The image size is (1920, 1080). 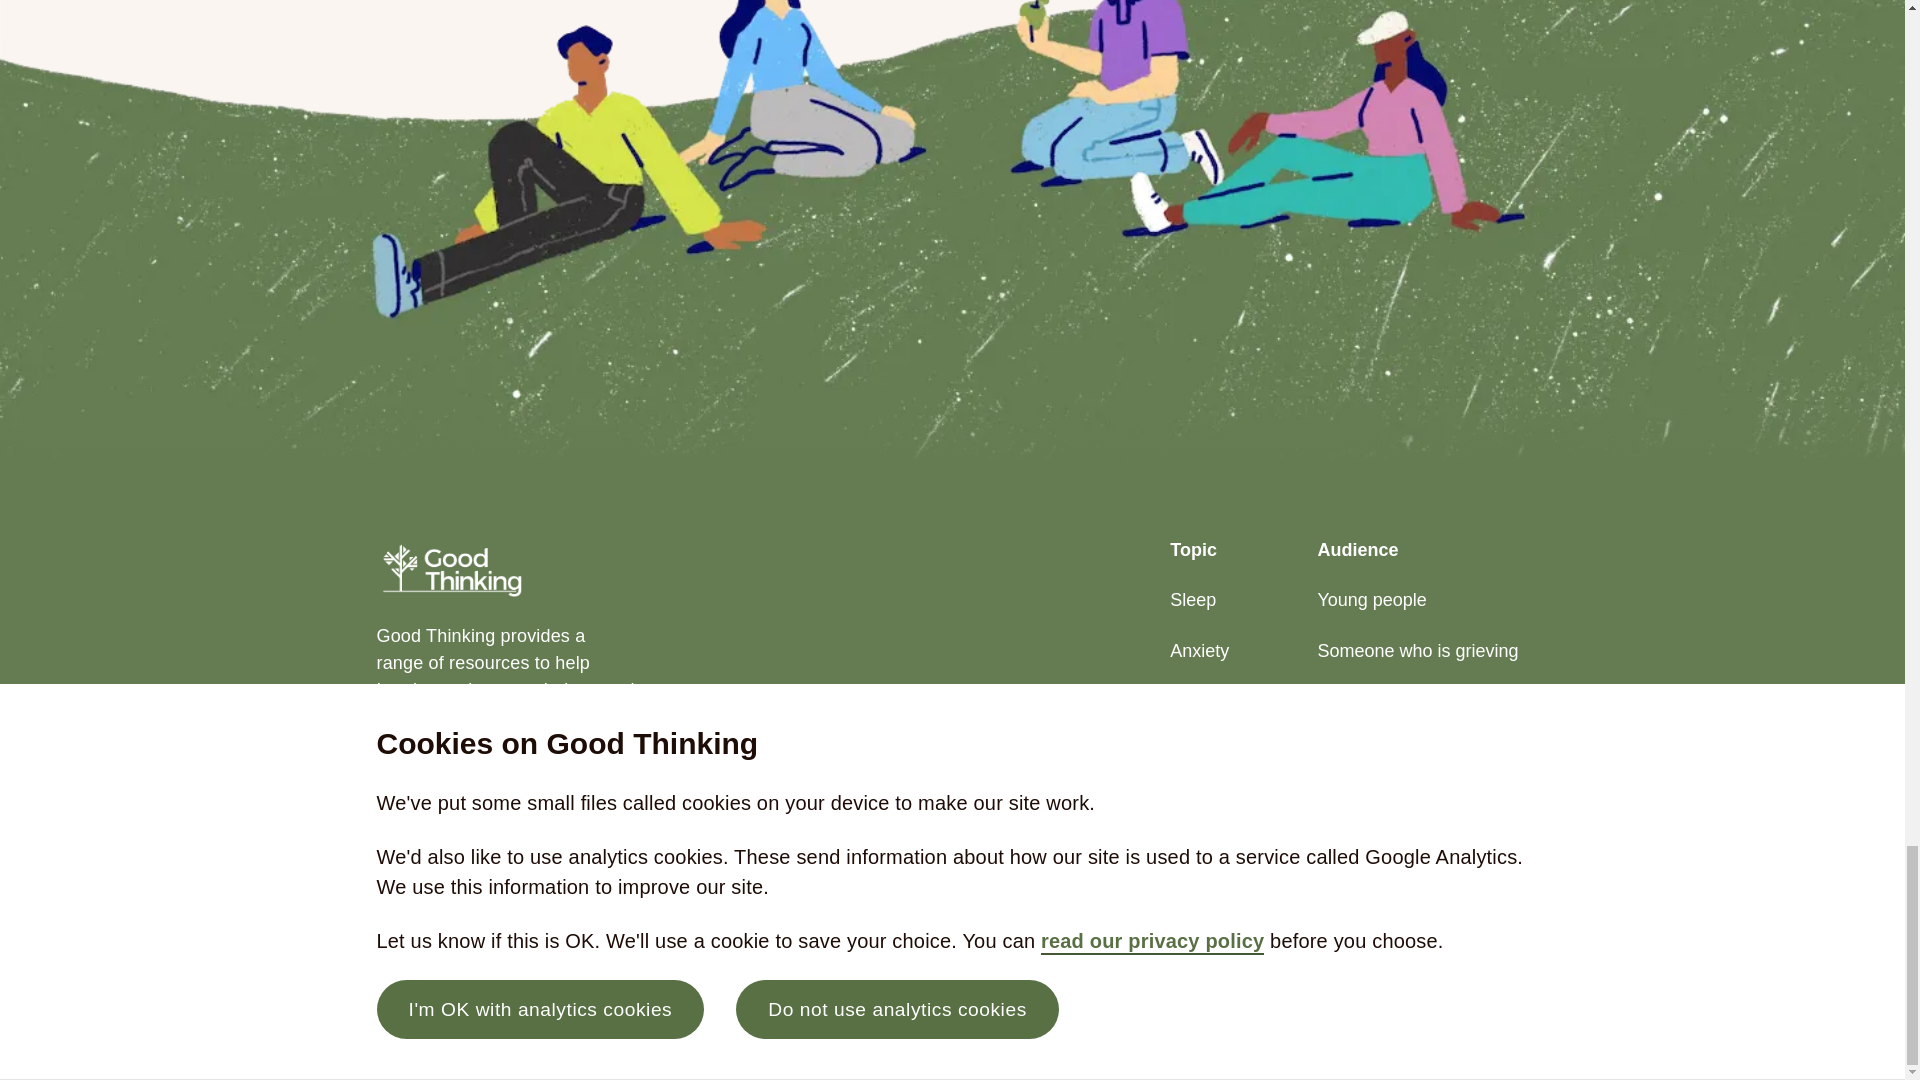 What do you see at coordinates (1211, 702) in the screenshot?
I see `Low mood` at bounding box center [1211, 702].